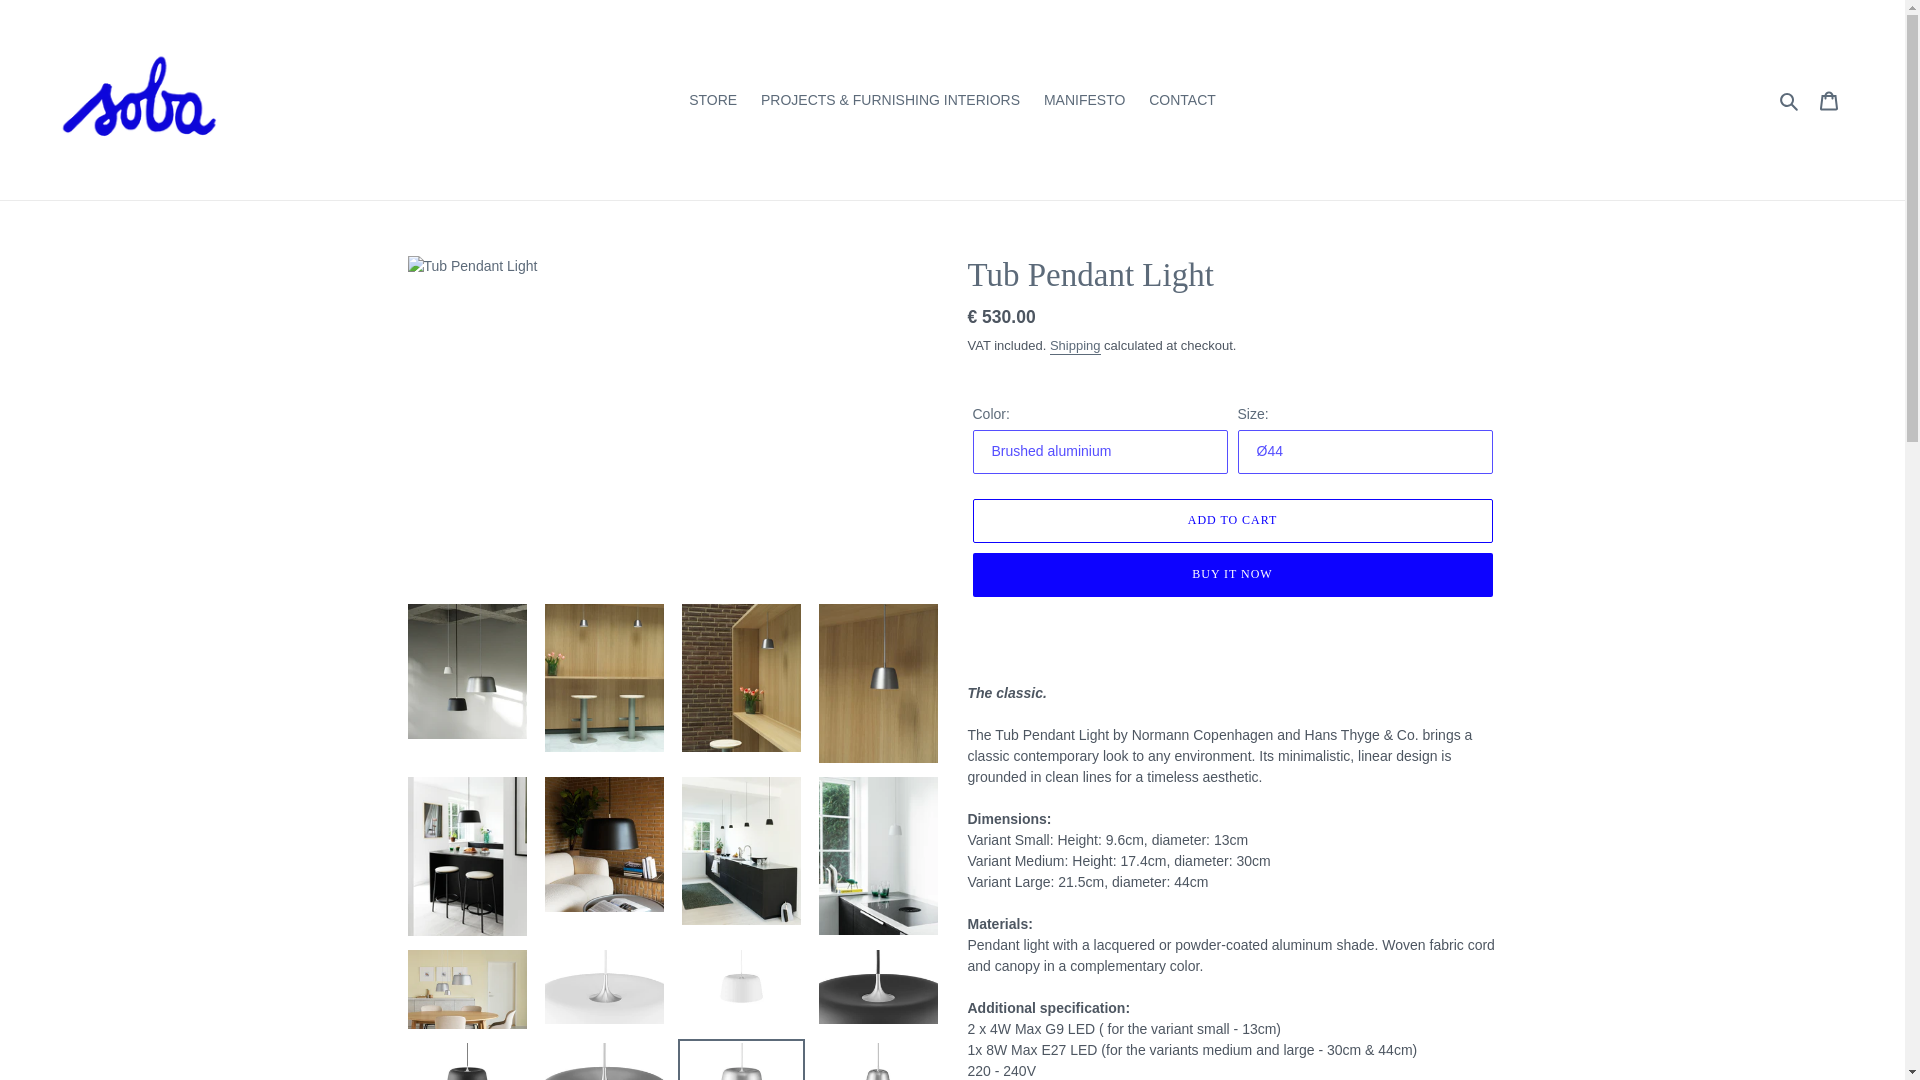 The width and height of the screenshot is (1920, 1080). What do you see at coordinates (1790, 99) in the screenshot?
I see `Search` at bounding box center [1790, 99].